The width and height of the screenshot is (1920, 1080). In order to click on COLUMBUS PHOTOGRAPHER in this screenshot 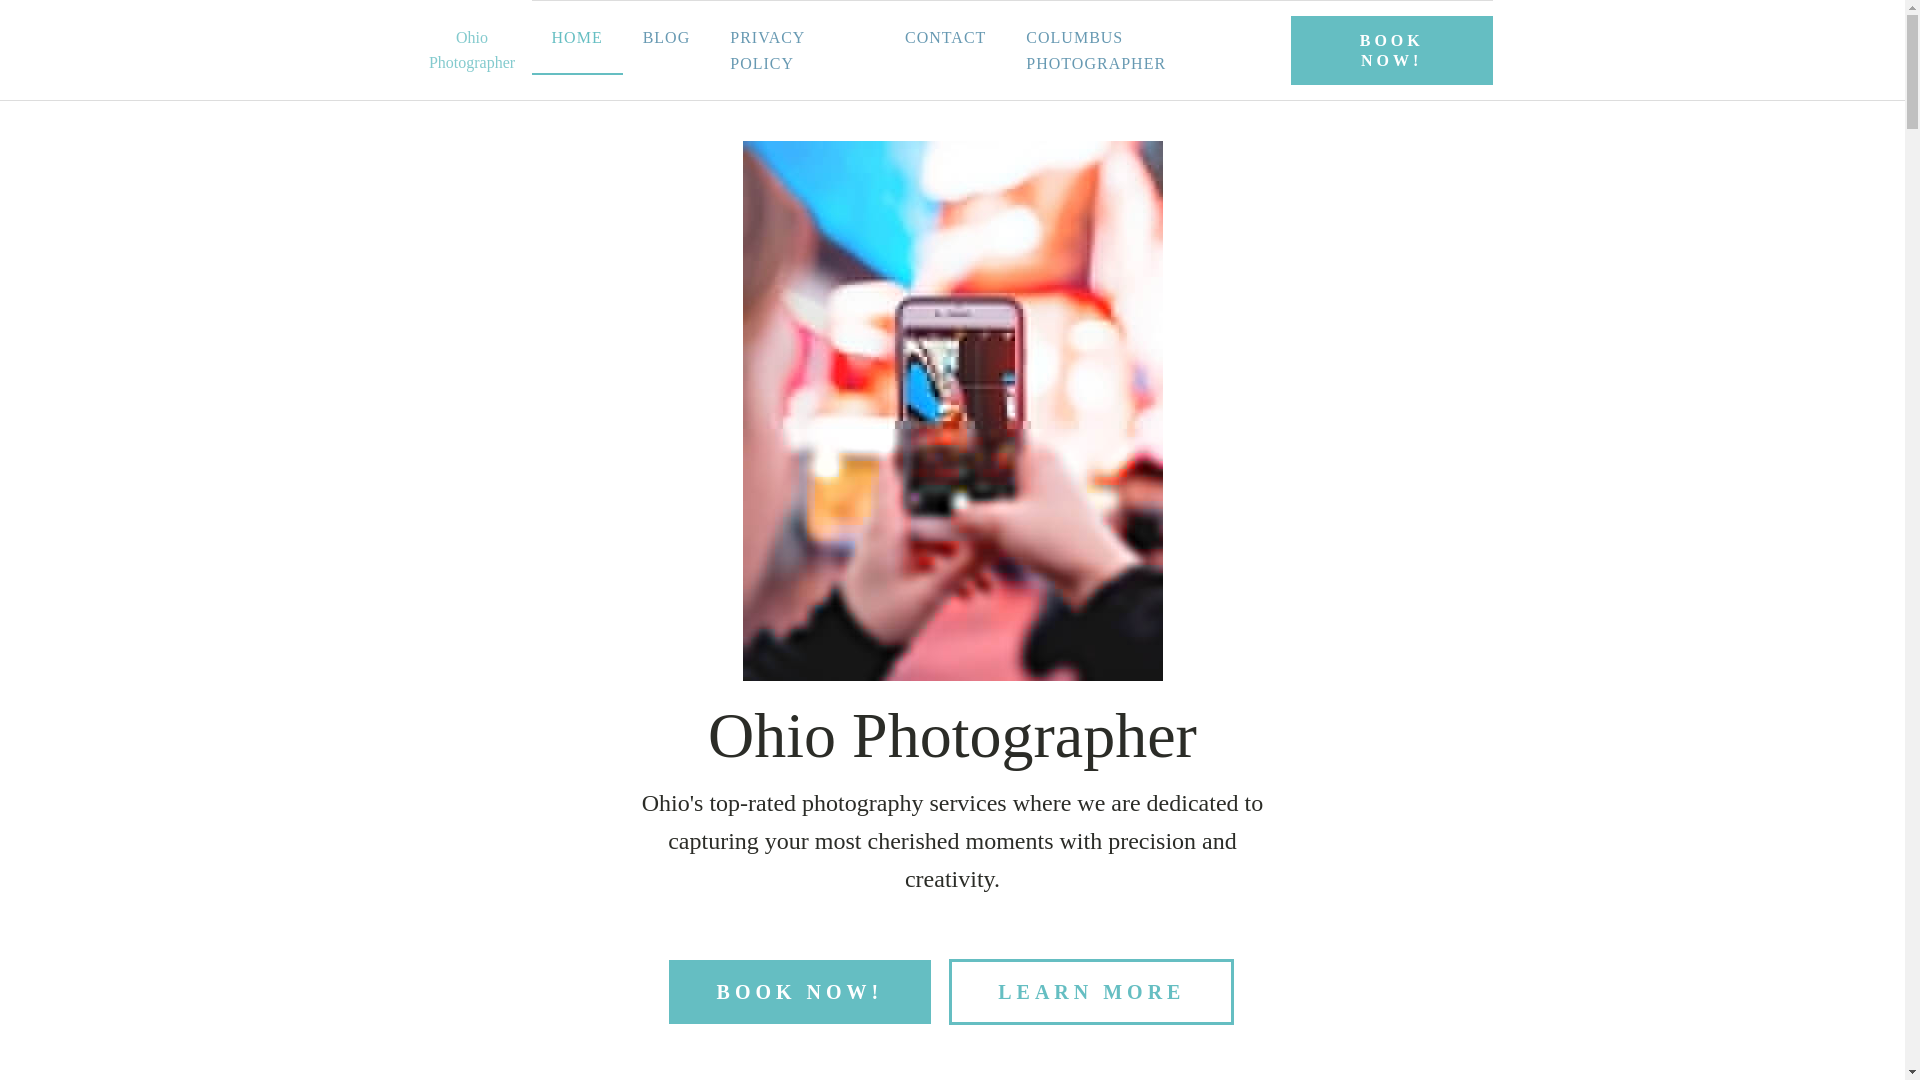, I will do `click(1140, 50)`.